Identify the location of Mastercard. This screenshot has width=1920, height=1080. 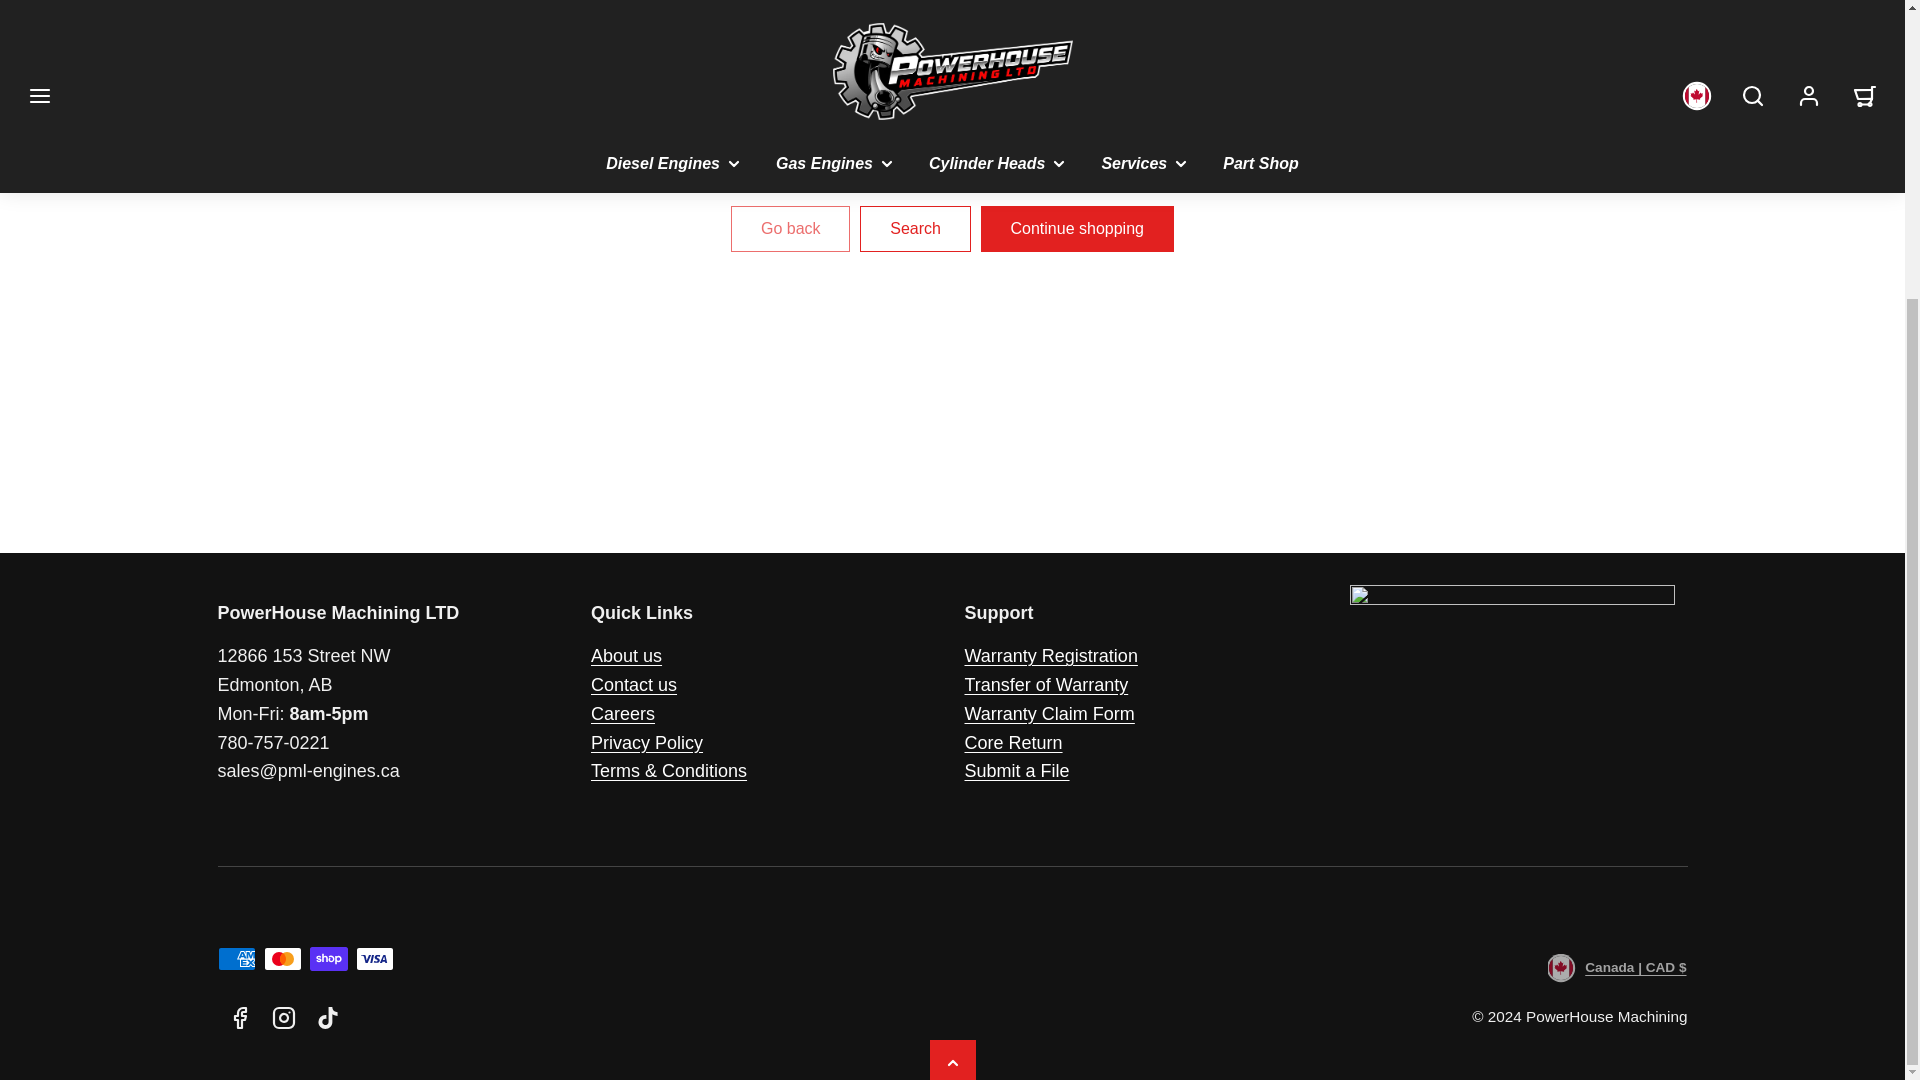
(282, 958).